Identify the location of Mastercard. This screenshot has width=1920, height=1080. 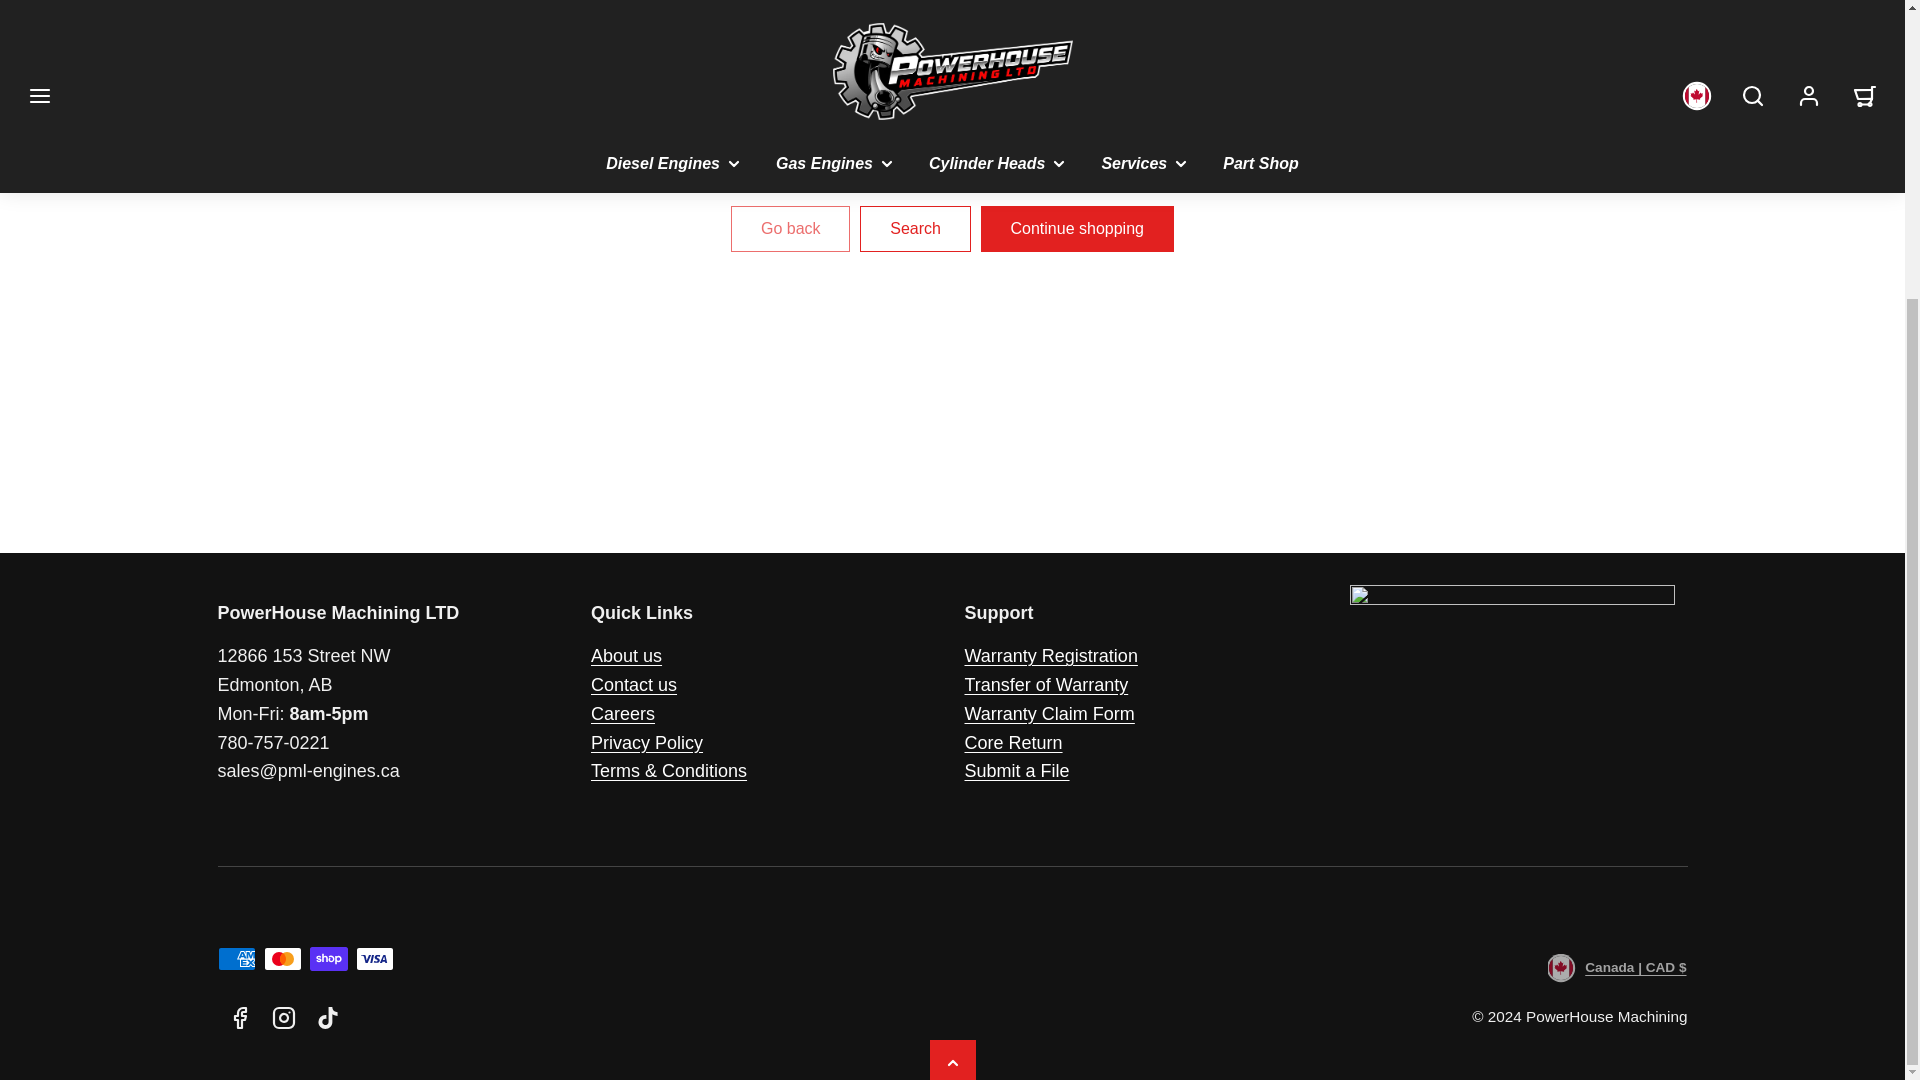
(282, 958).